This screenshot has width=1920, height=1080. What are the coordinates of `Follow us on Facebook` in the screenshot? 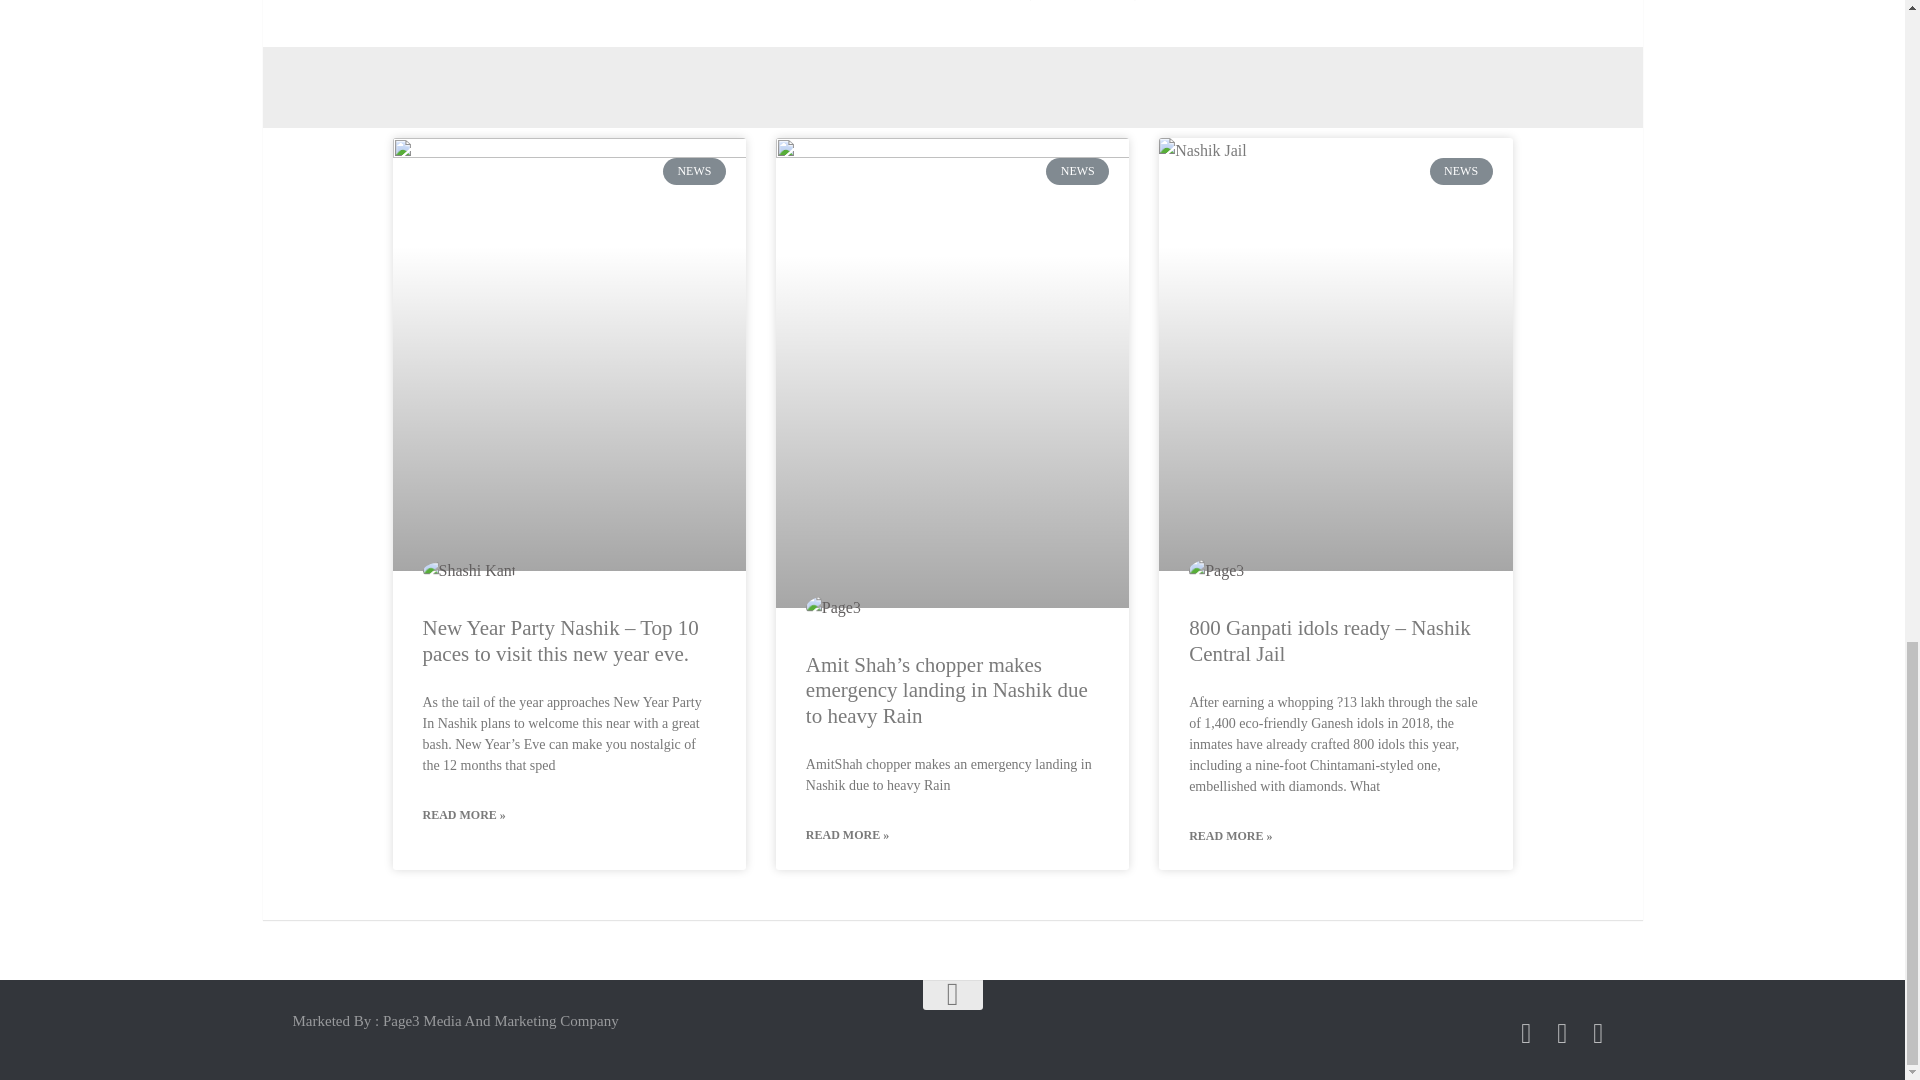 It's located at (1526, 1033).